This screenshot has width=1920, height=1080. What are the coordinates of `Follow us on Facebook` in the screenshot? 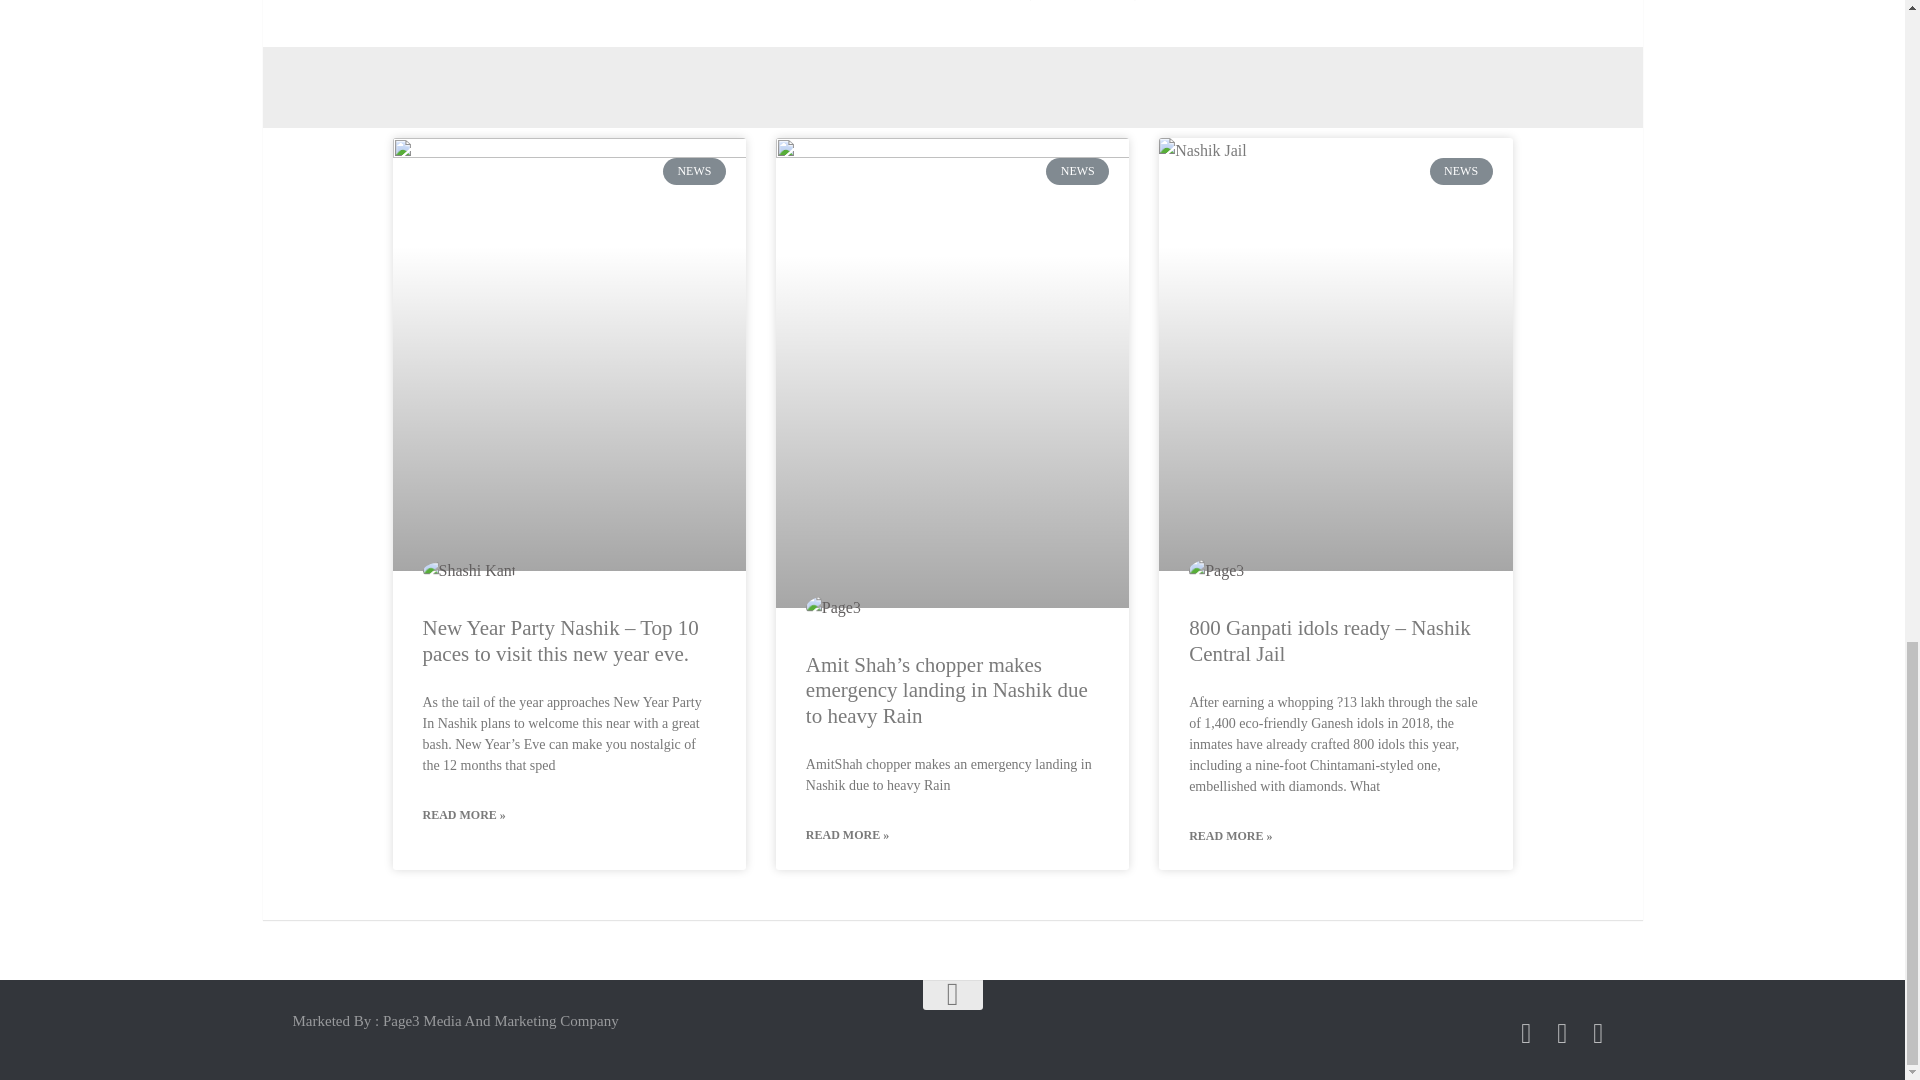 It's located at (1526, 1033).